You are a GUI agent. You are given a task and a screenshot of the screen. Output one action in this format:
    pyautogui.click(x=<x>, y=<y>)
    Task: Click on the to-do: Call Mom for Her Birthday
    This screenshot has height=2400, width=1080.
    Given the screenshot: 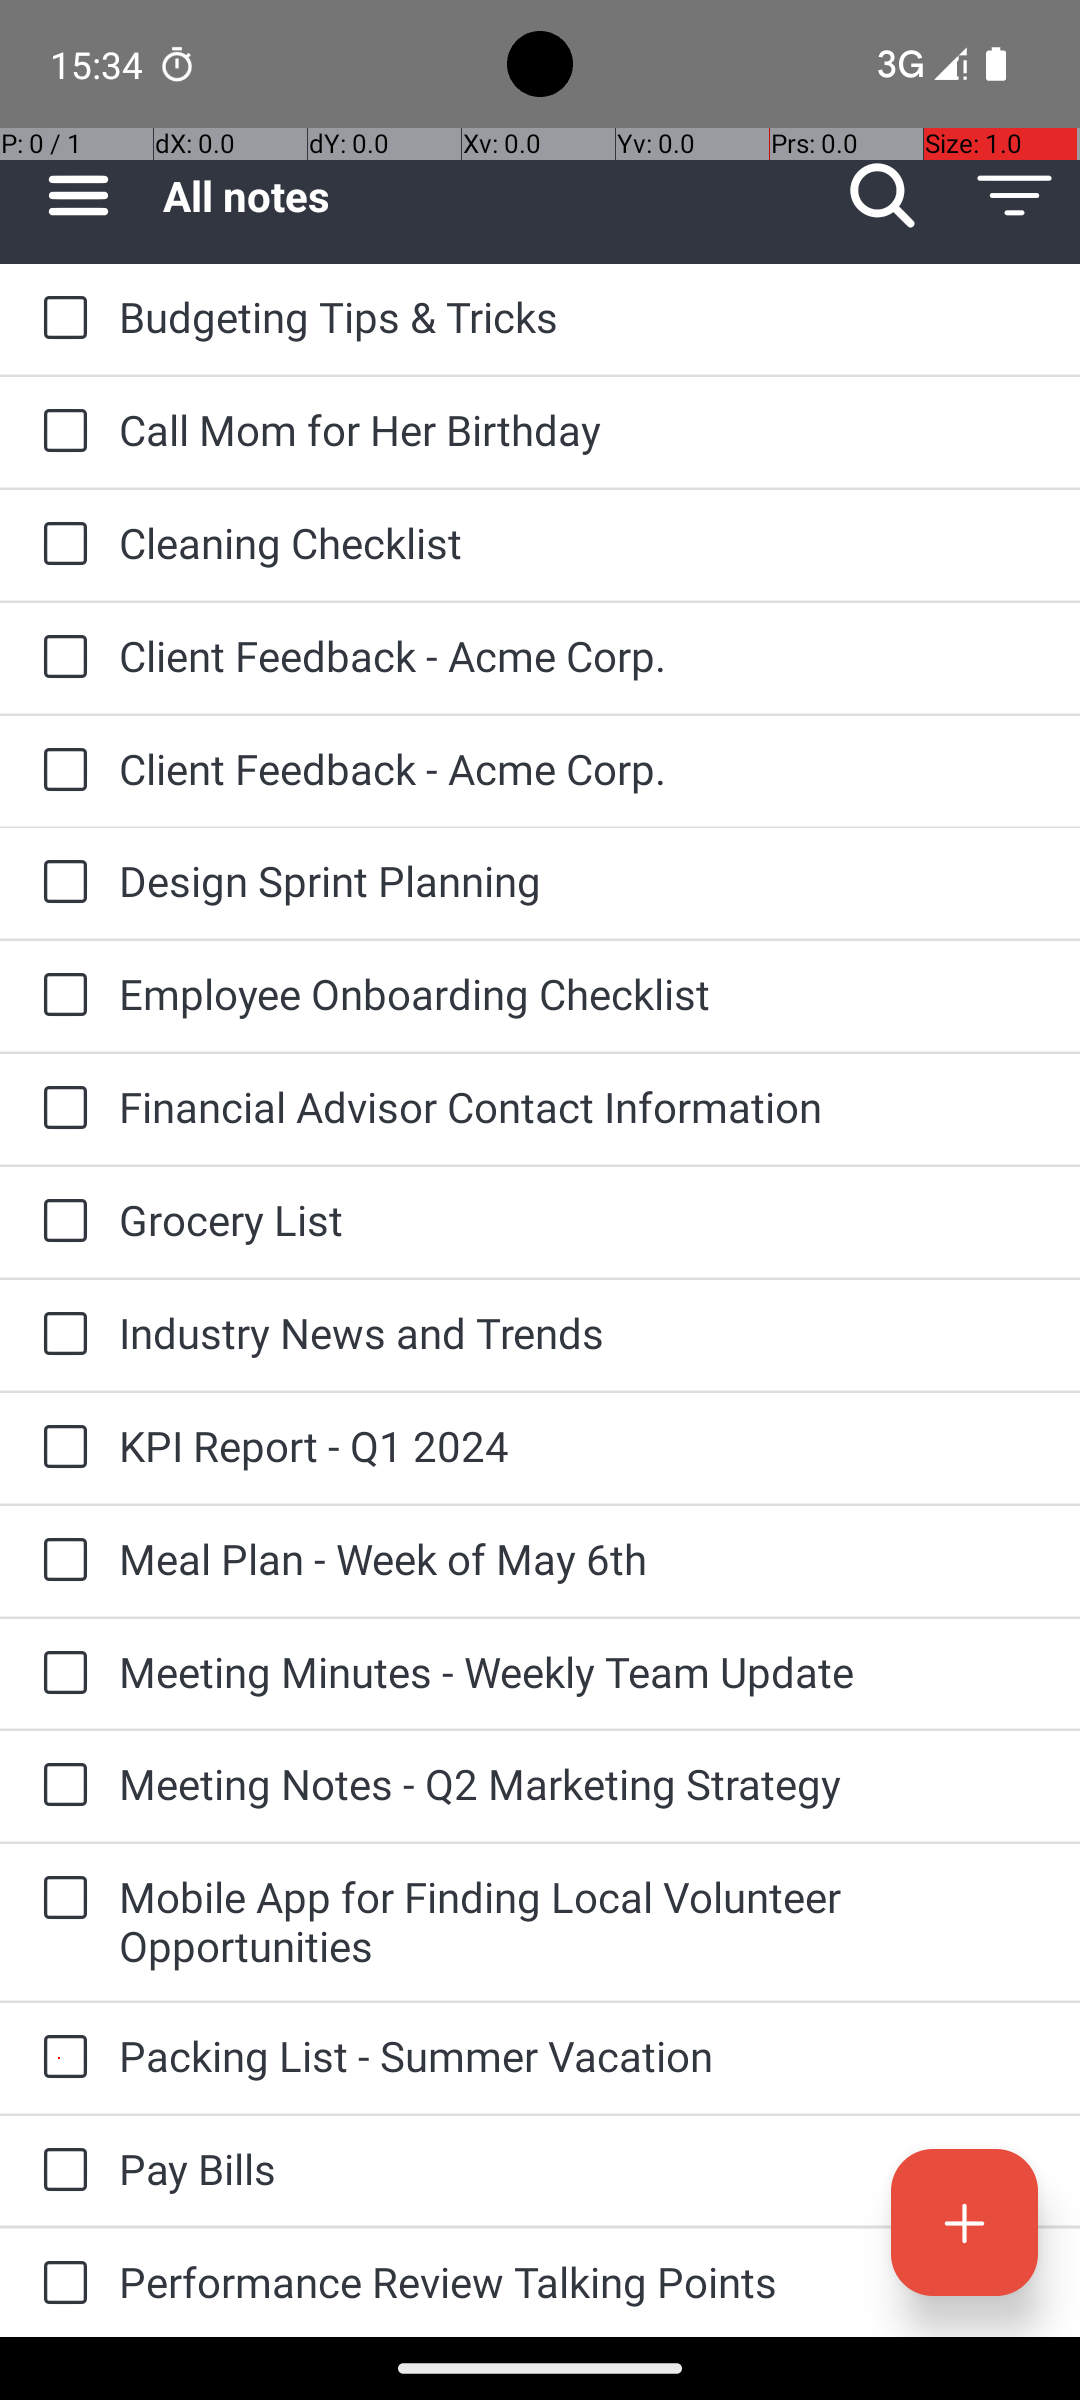 What is the action you would take?
    pyautogui.click(x=60, y=432)
    